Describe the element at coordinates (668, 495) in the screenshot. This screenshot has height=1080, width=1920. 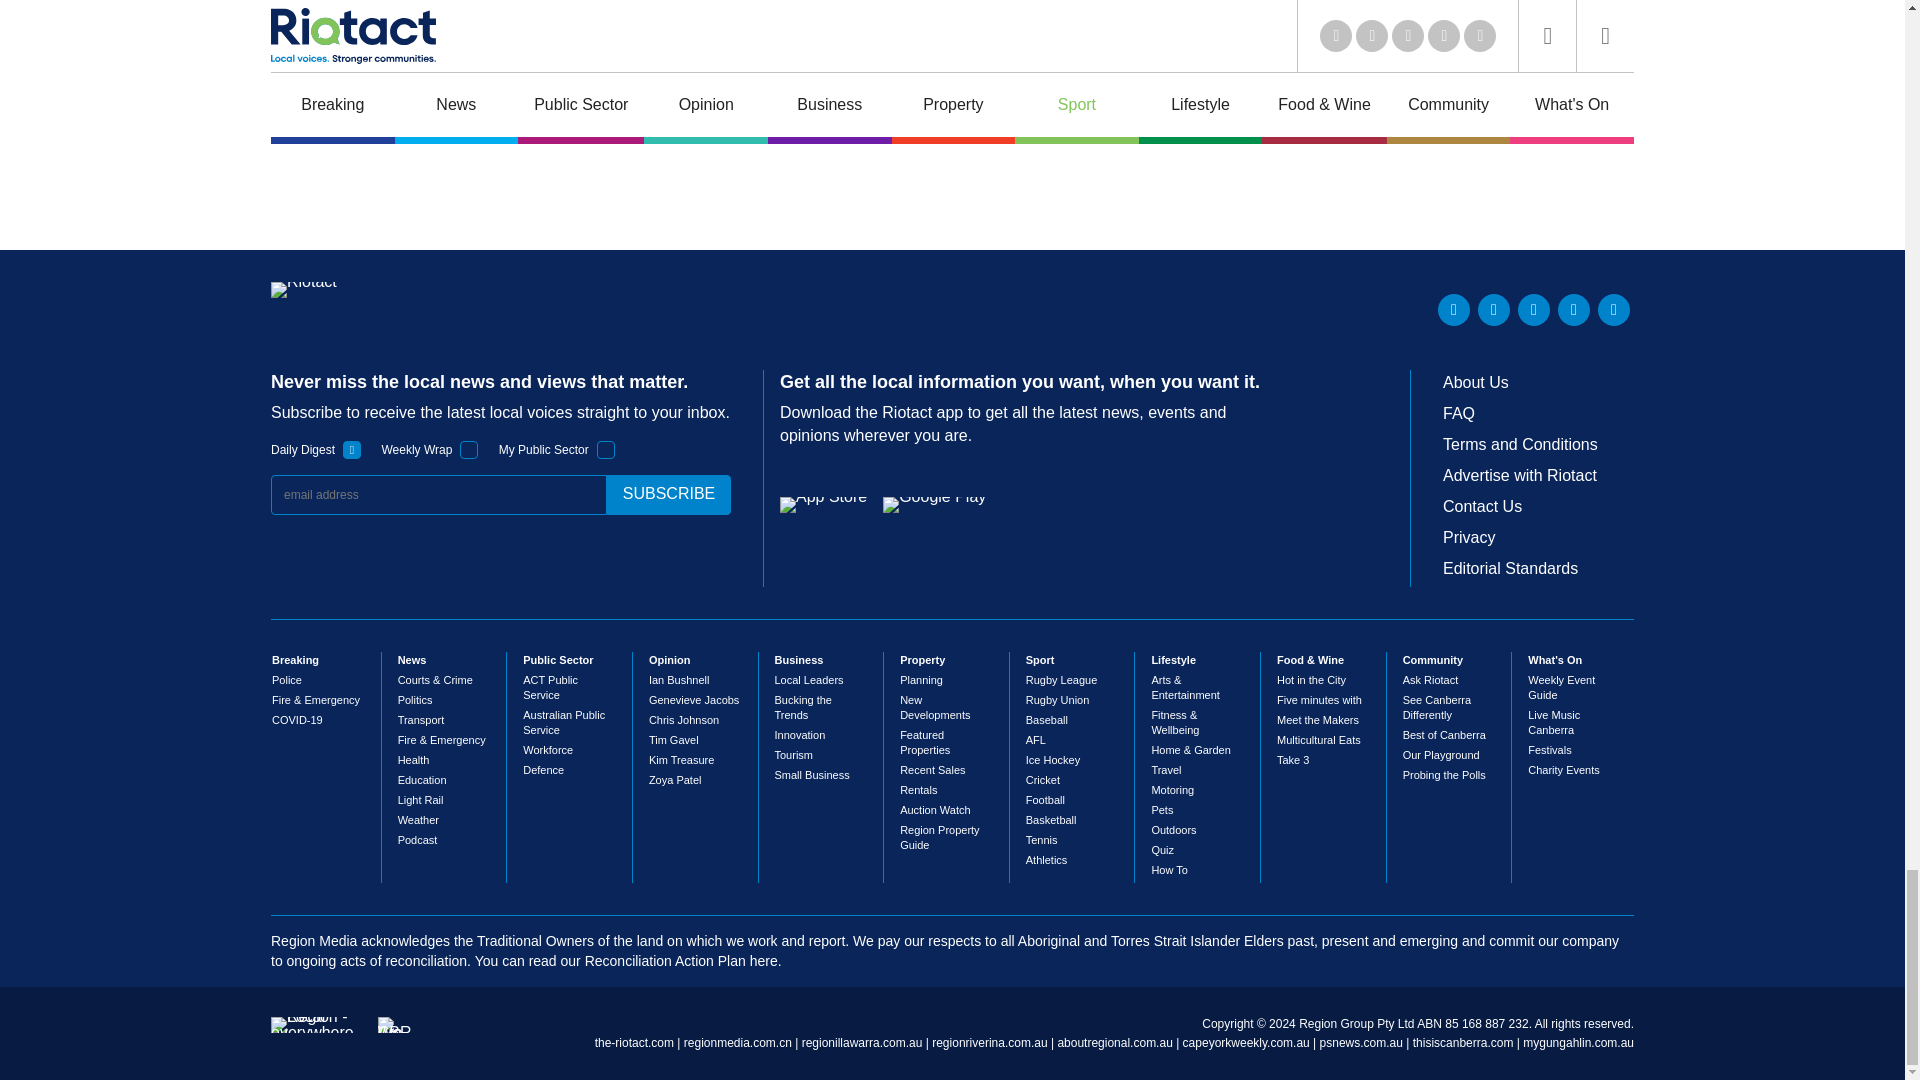
I see `subscribe` at that location.